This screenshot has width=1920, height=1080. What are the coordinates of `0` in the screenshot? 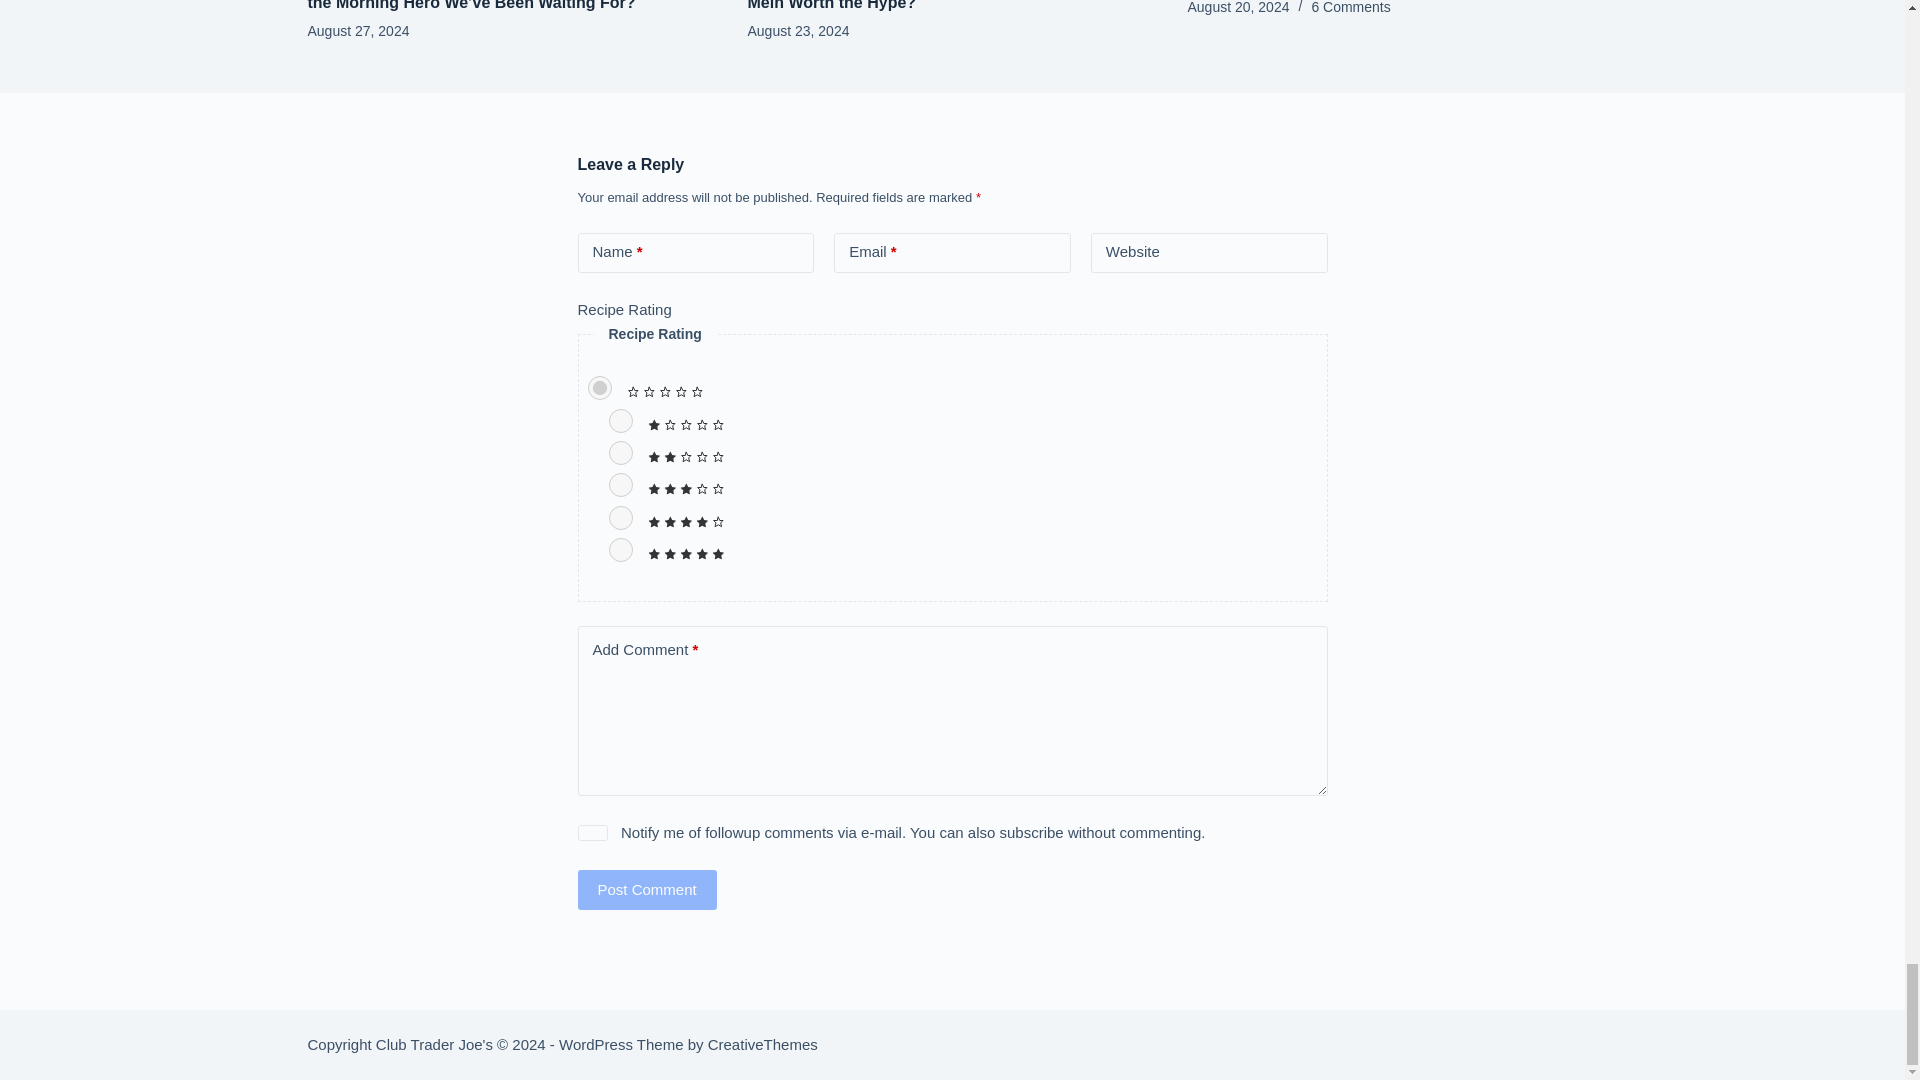 It's located at (600, 387).